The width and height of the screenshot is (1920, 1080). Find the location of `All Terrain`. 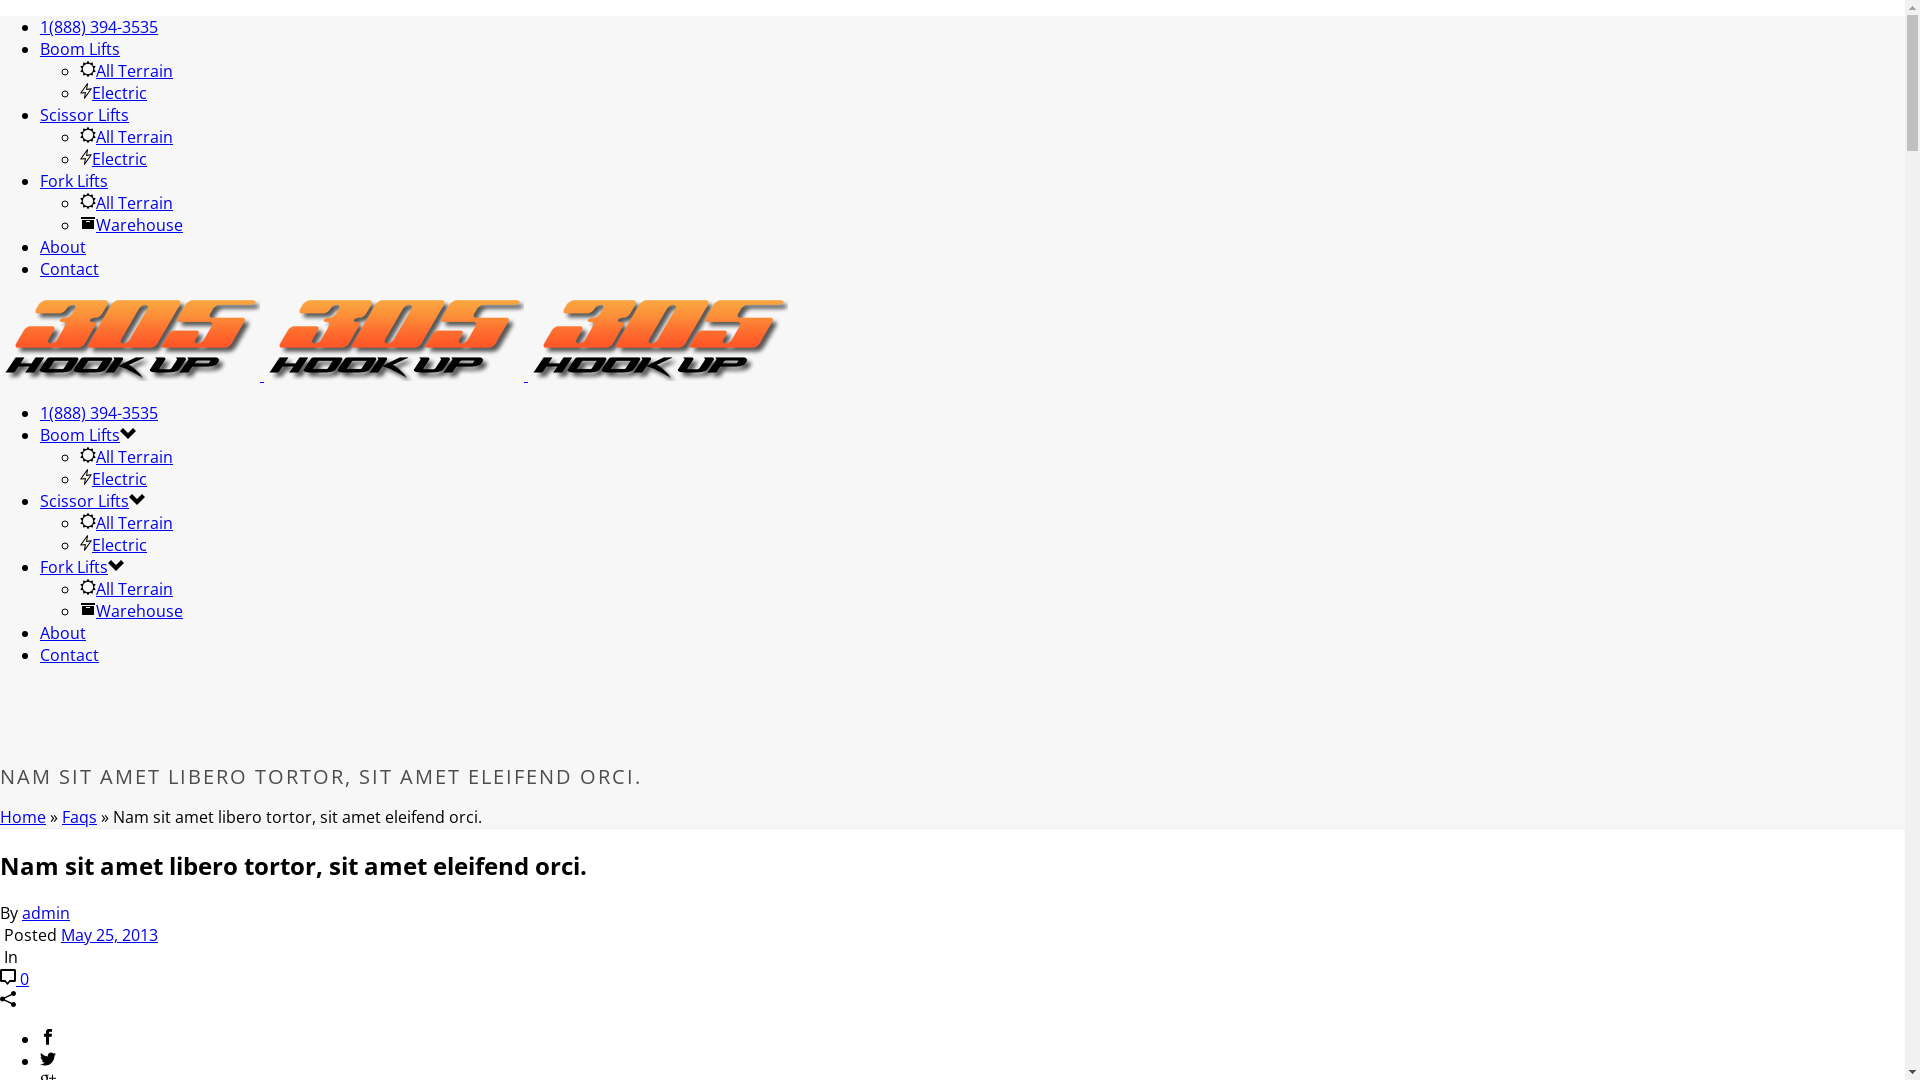

All Terrain is located at coordinates (126, 589).